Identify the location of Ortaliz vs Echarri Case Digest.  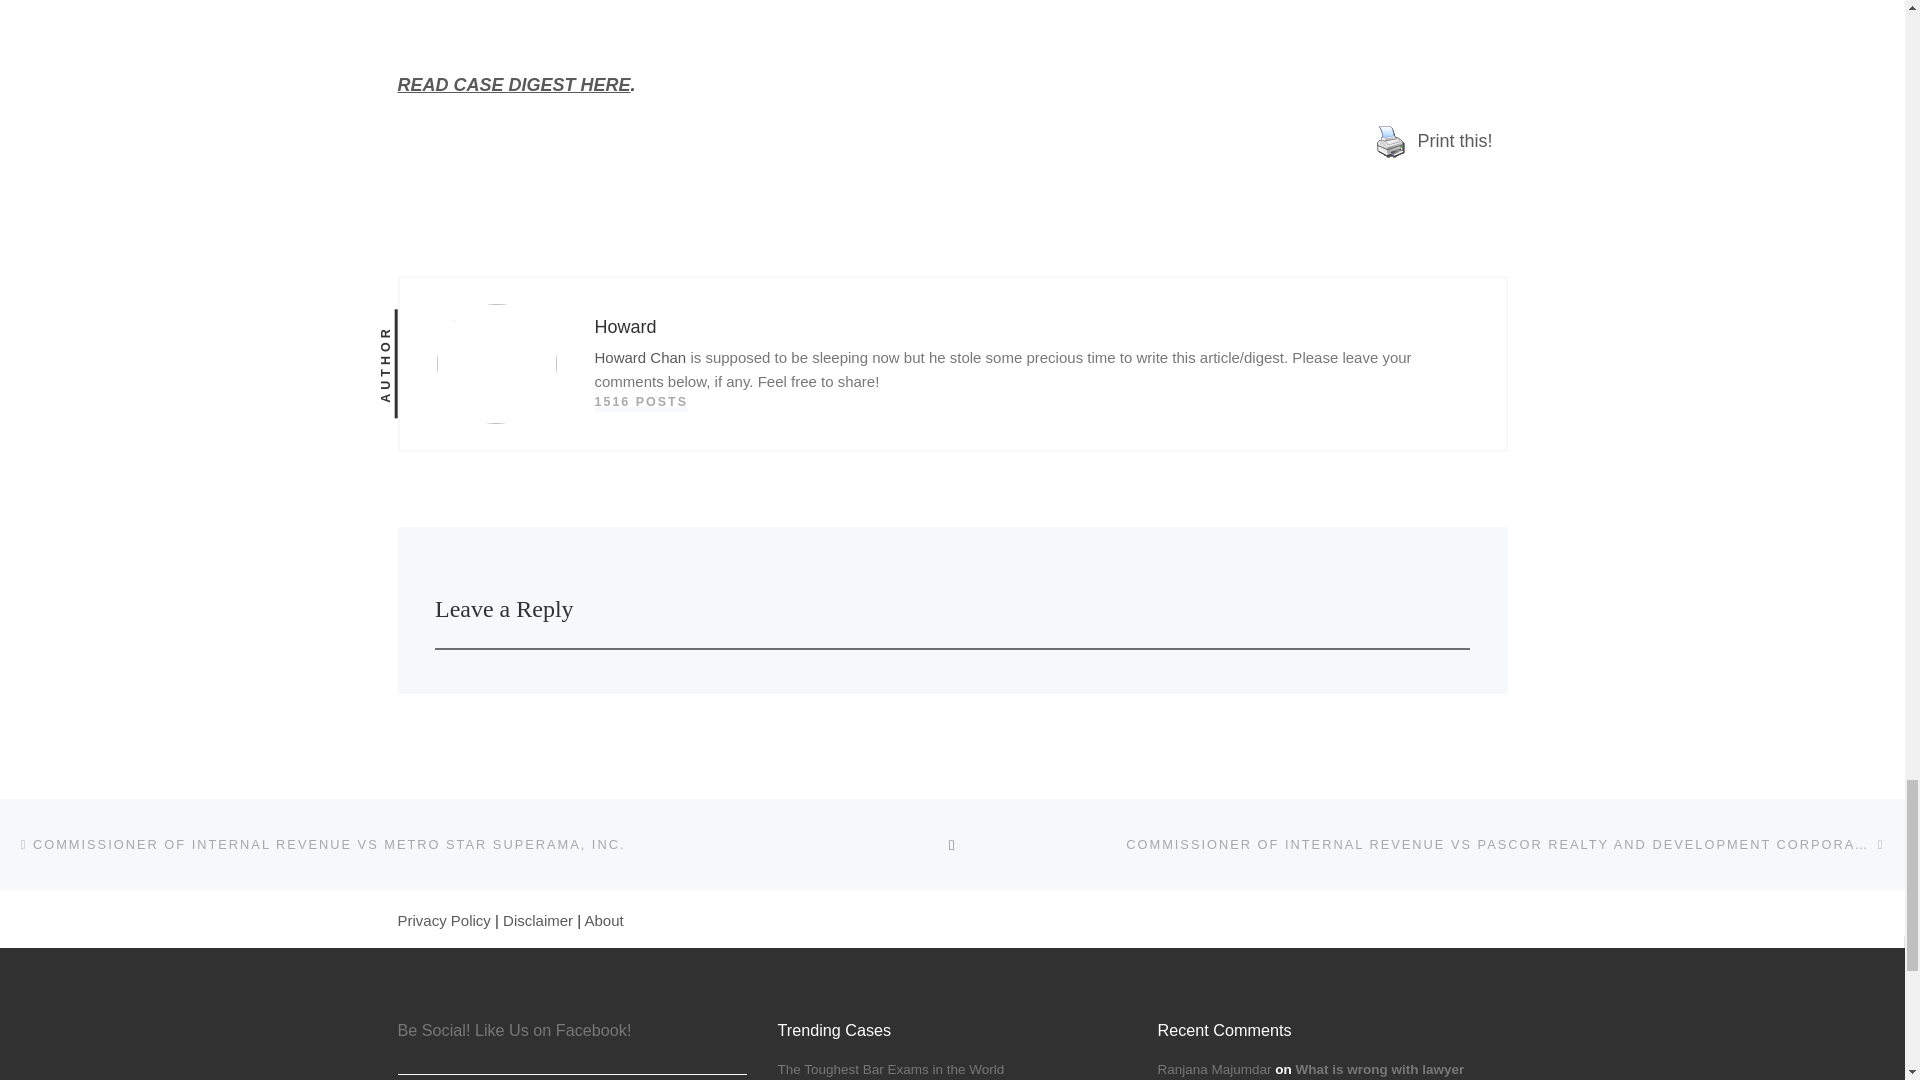
(514, 84).